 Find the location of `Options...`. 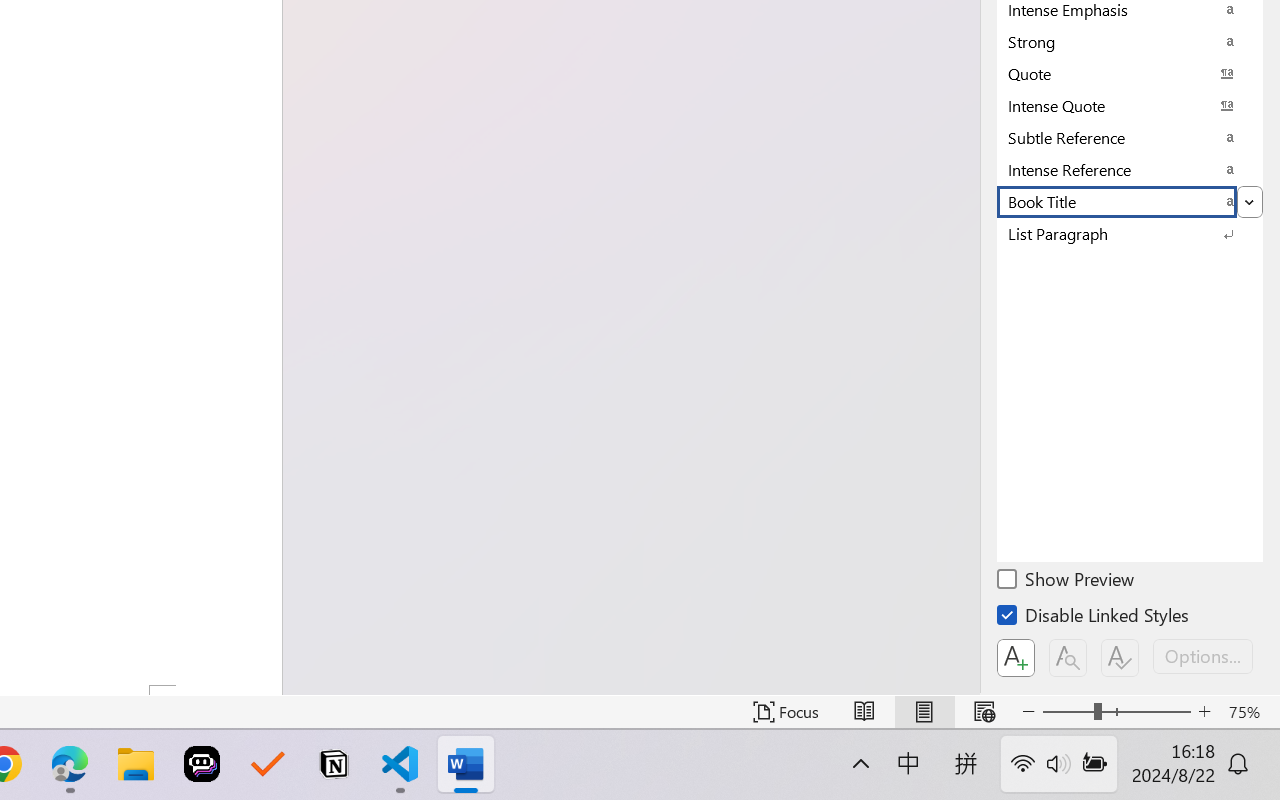

Options... is located at coordinates (1203, 656).